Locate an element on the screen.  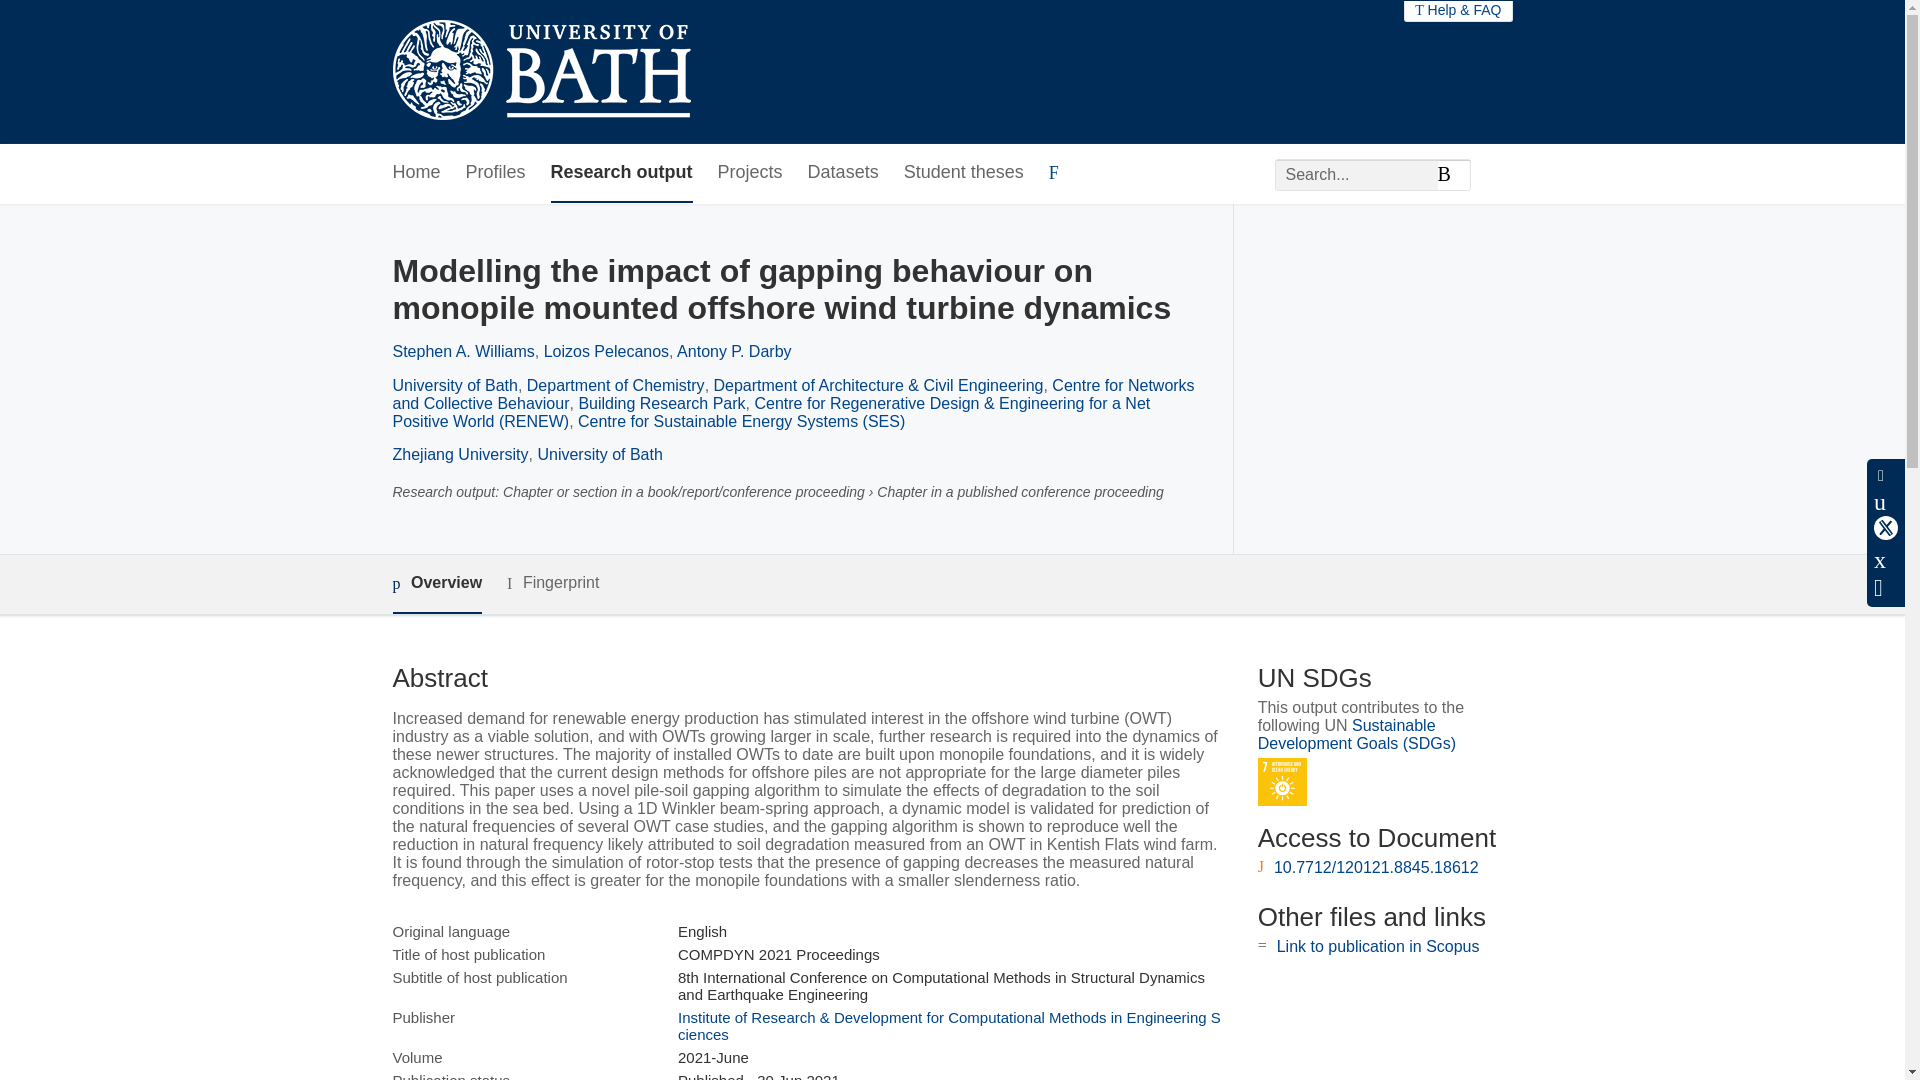
Department of Chemistry is located at coordinates (615, 385).